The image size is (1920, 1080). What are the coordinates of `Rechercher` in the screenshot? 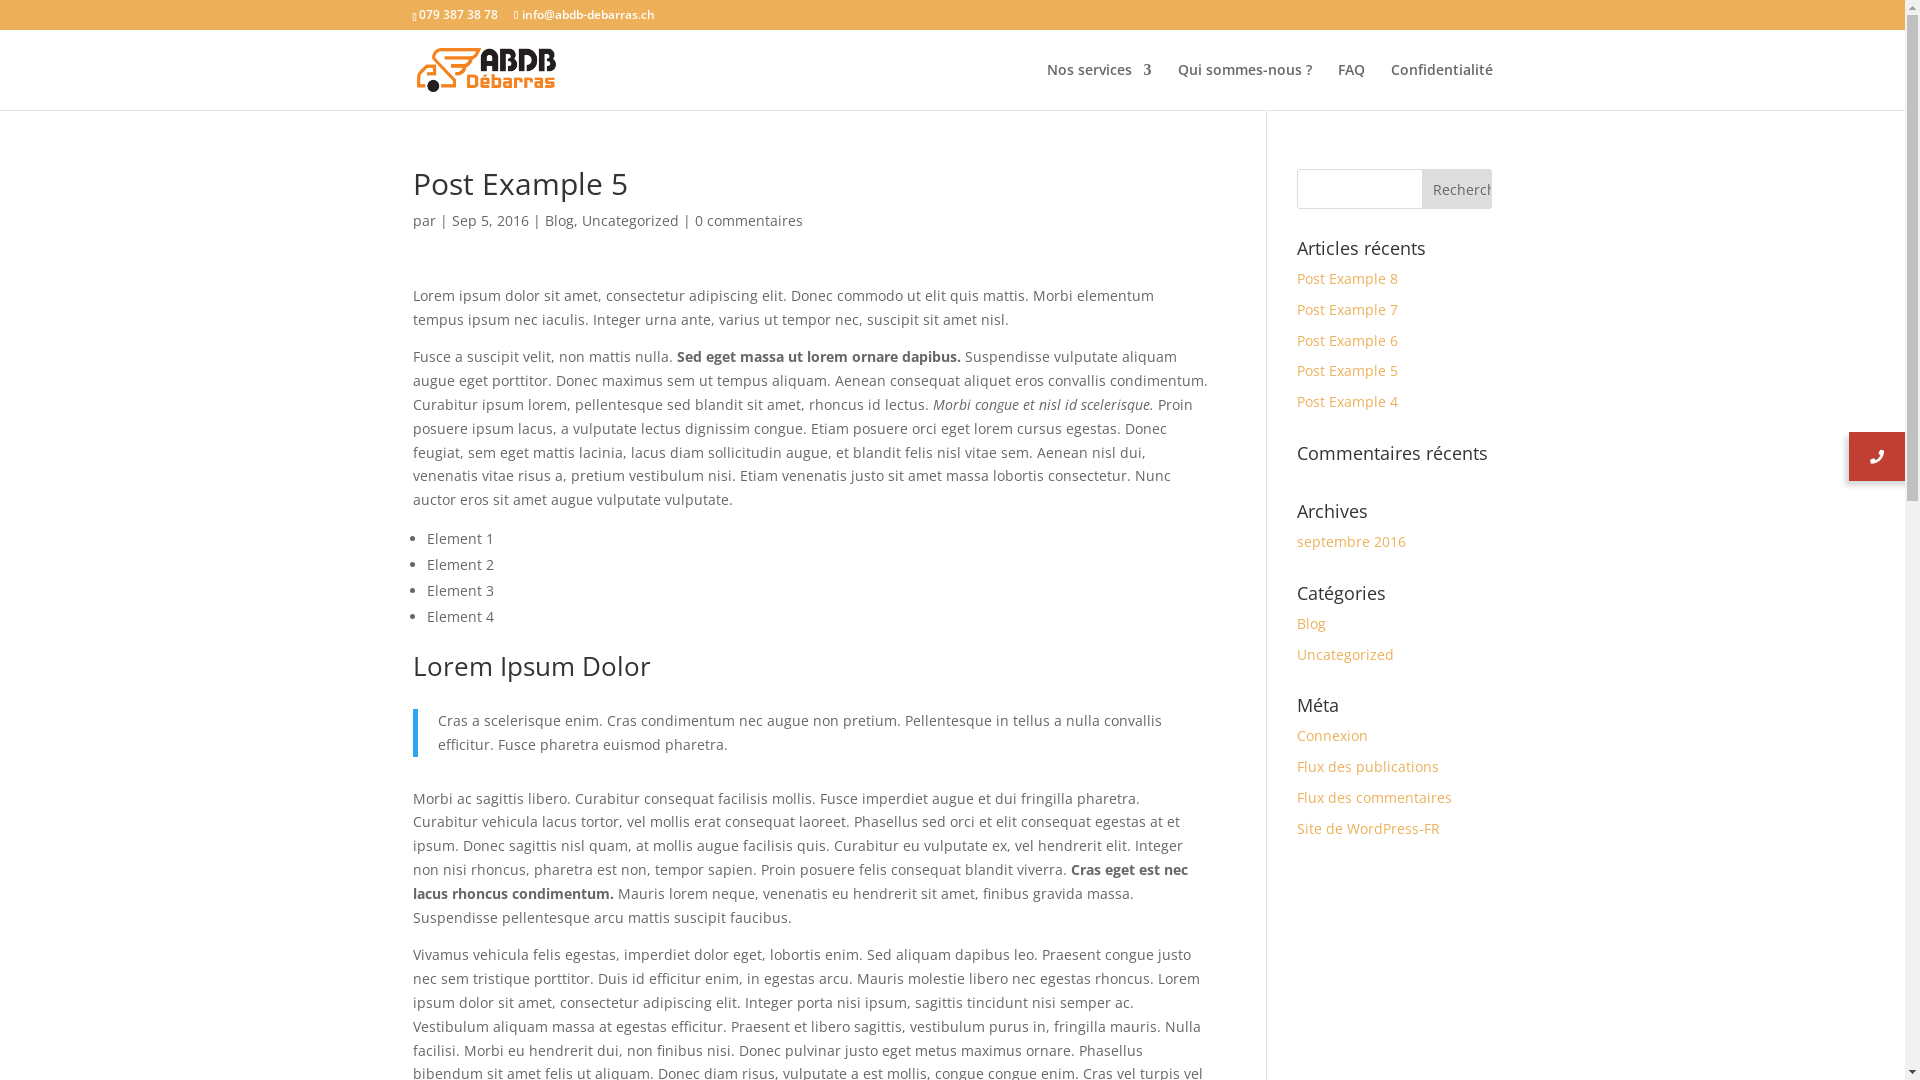 It's located at (1457, 189).